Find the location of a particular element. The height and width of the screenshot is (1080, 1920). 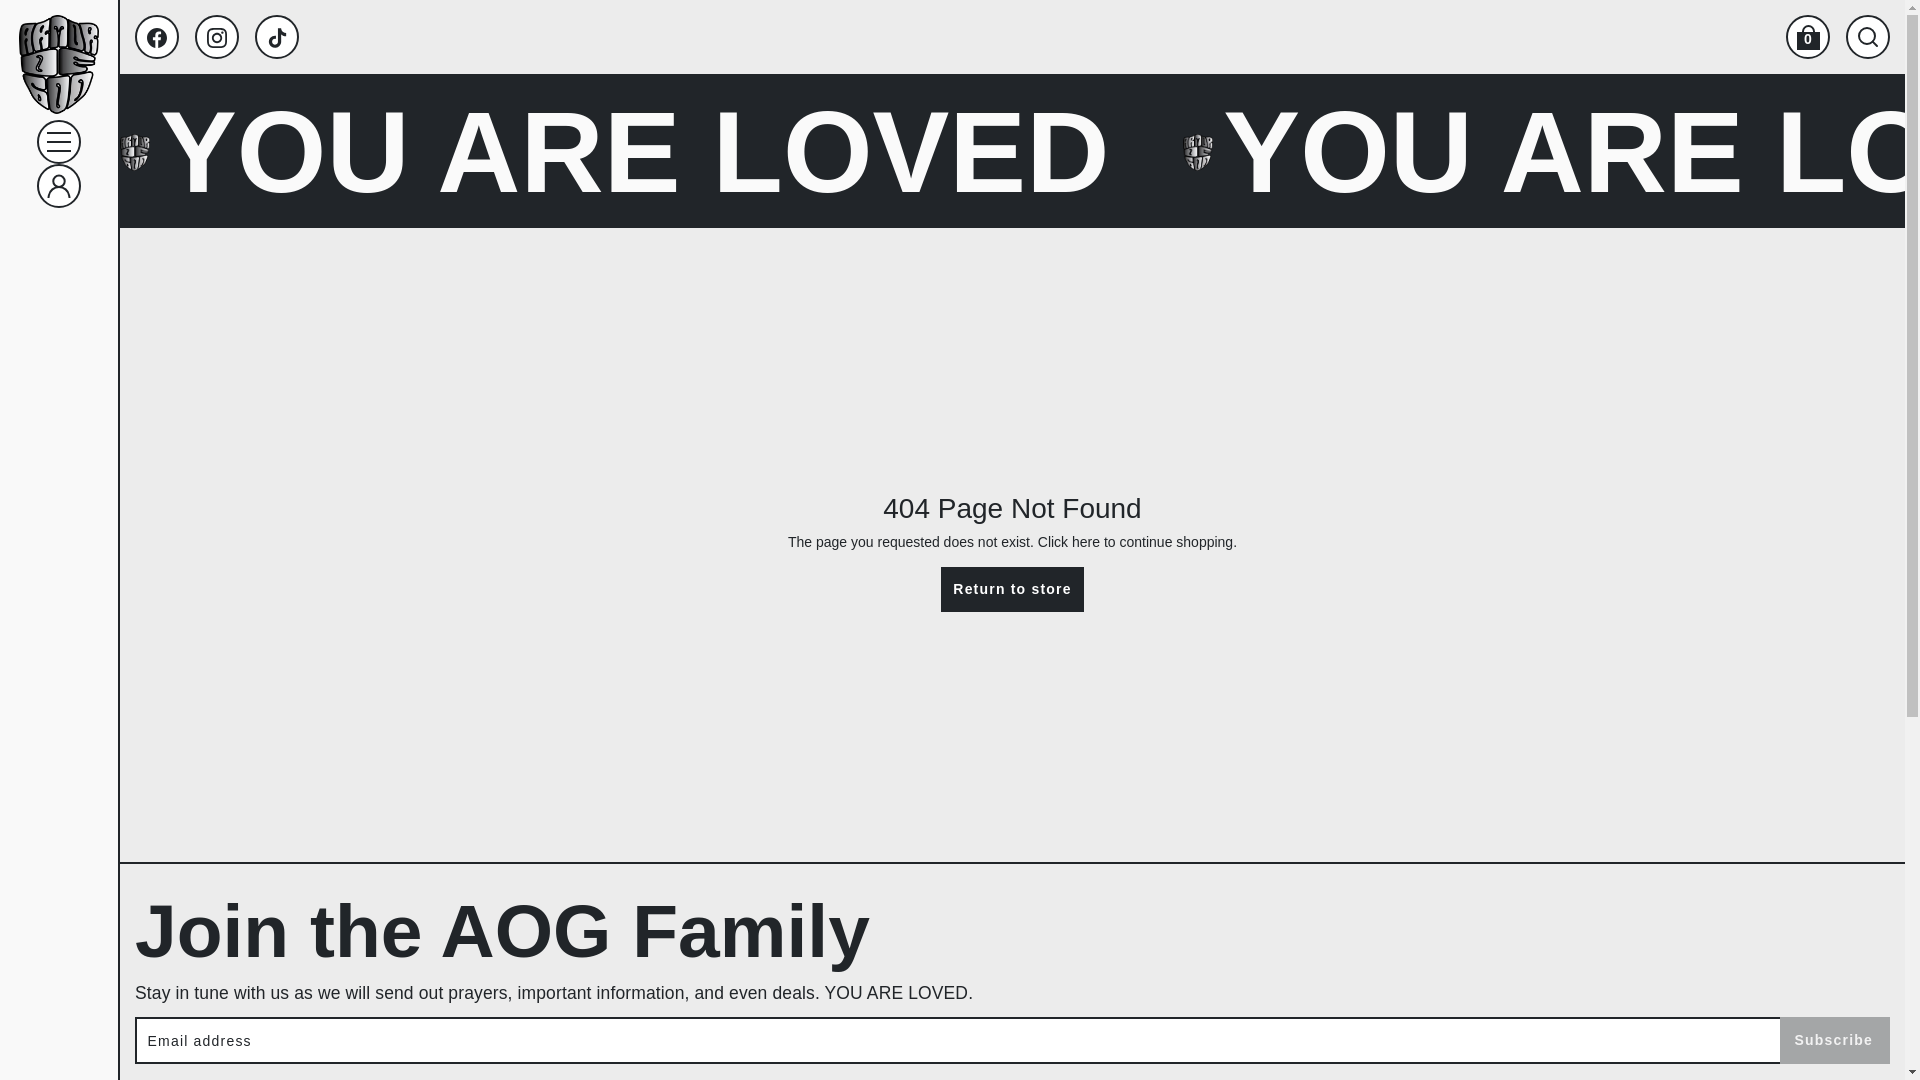

0 is located at coordinates (1807, 37).